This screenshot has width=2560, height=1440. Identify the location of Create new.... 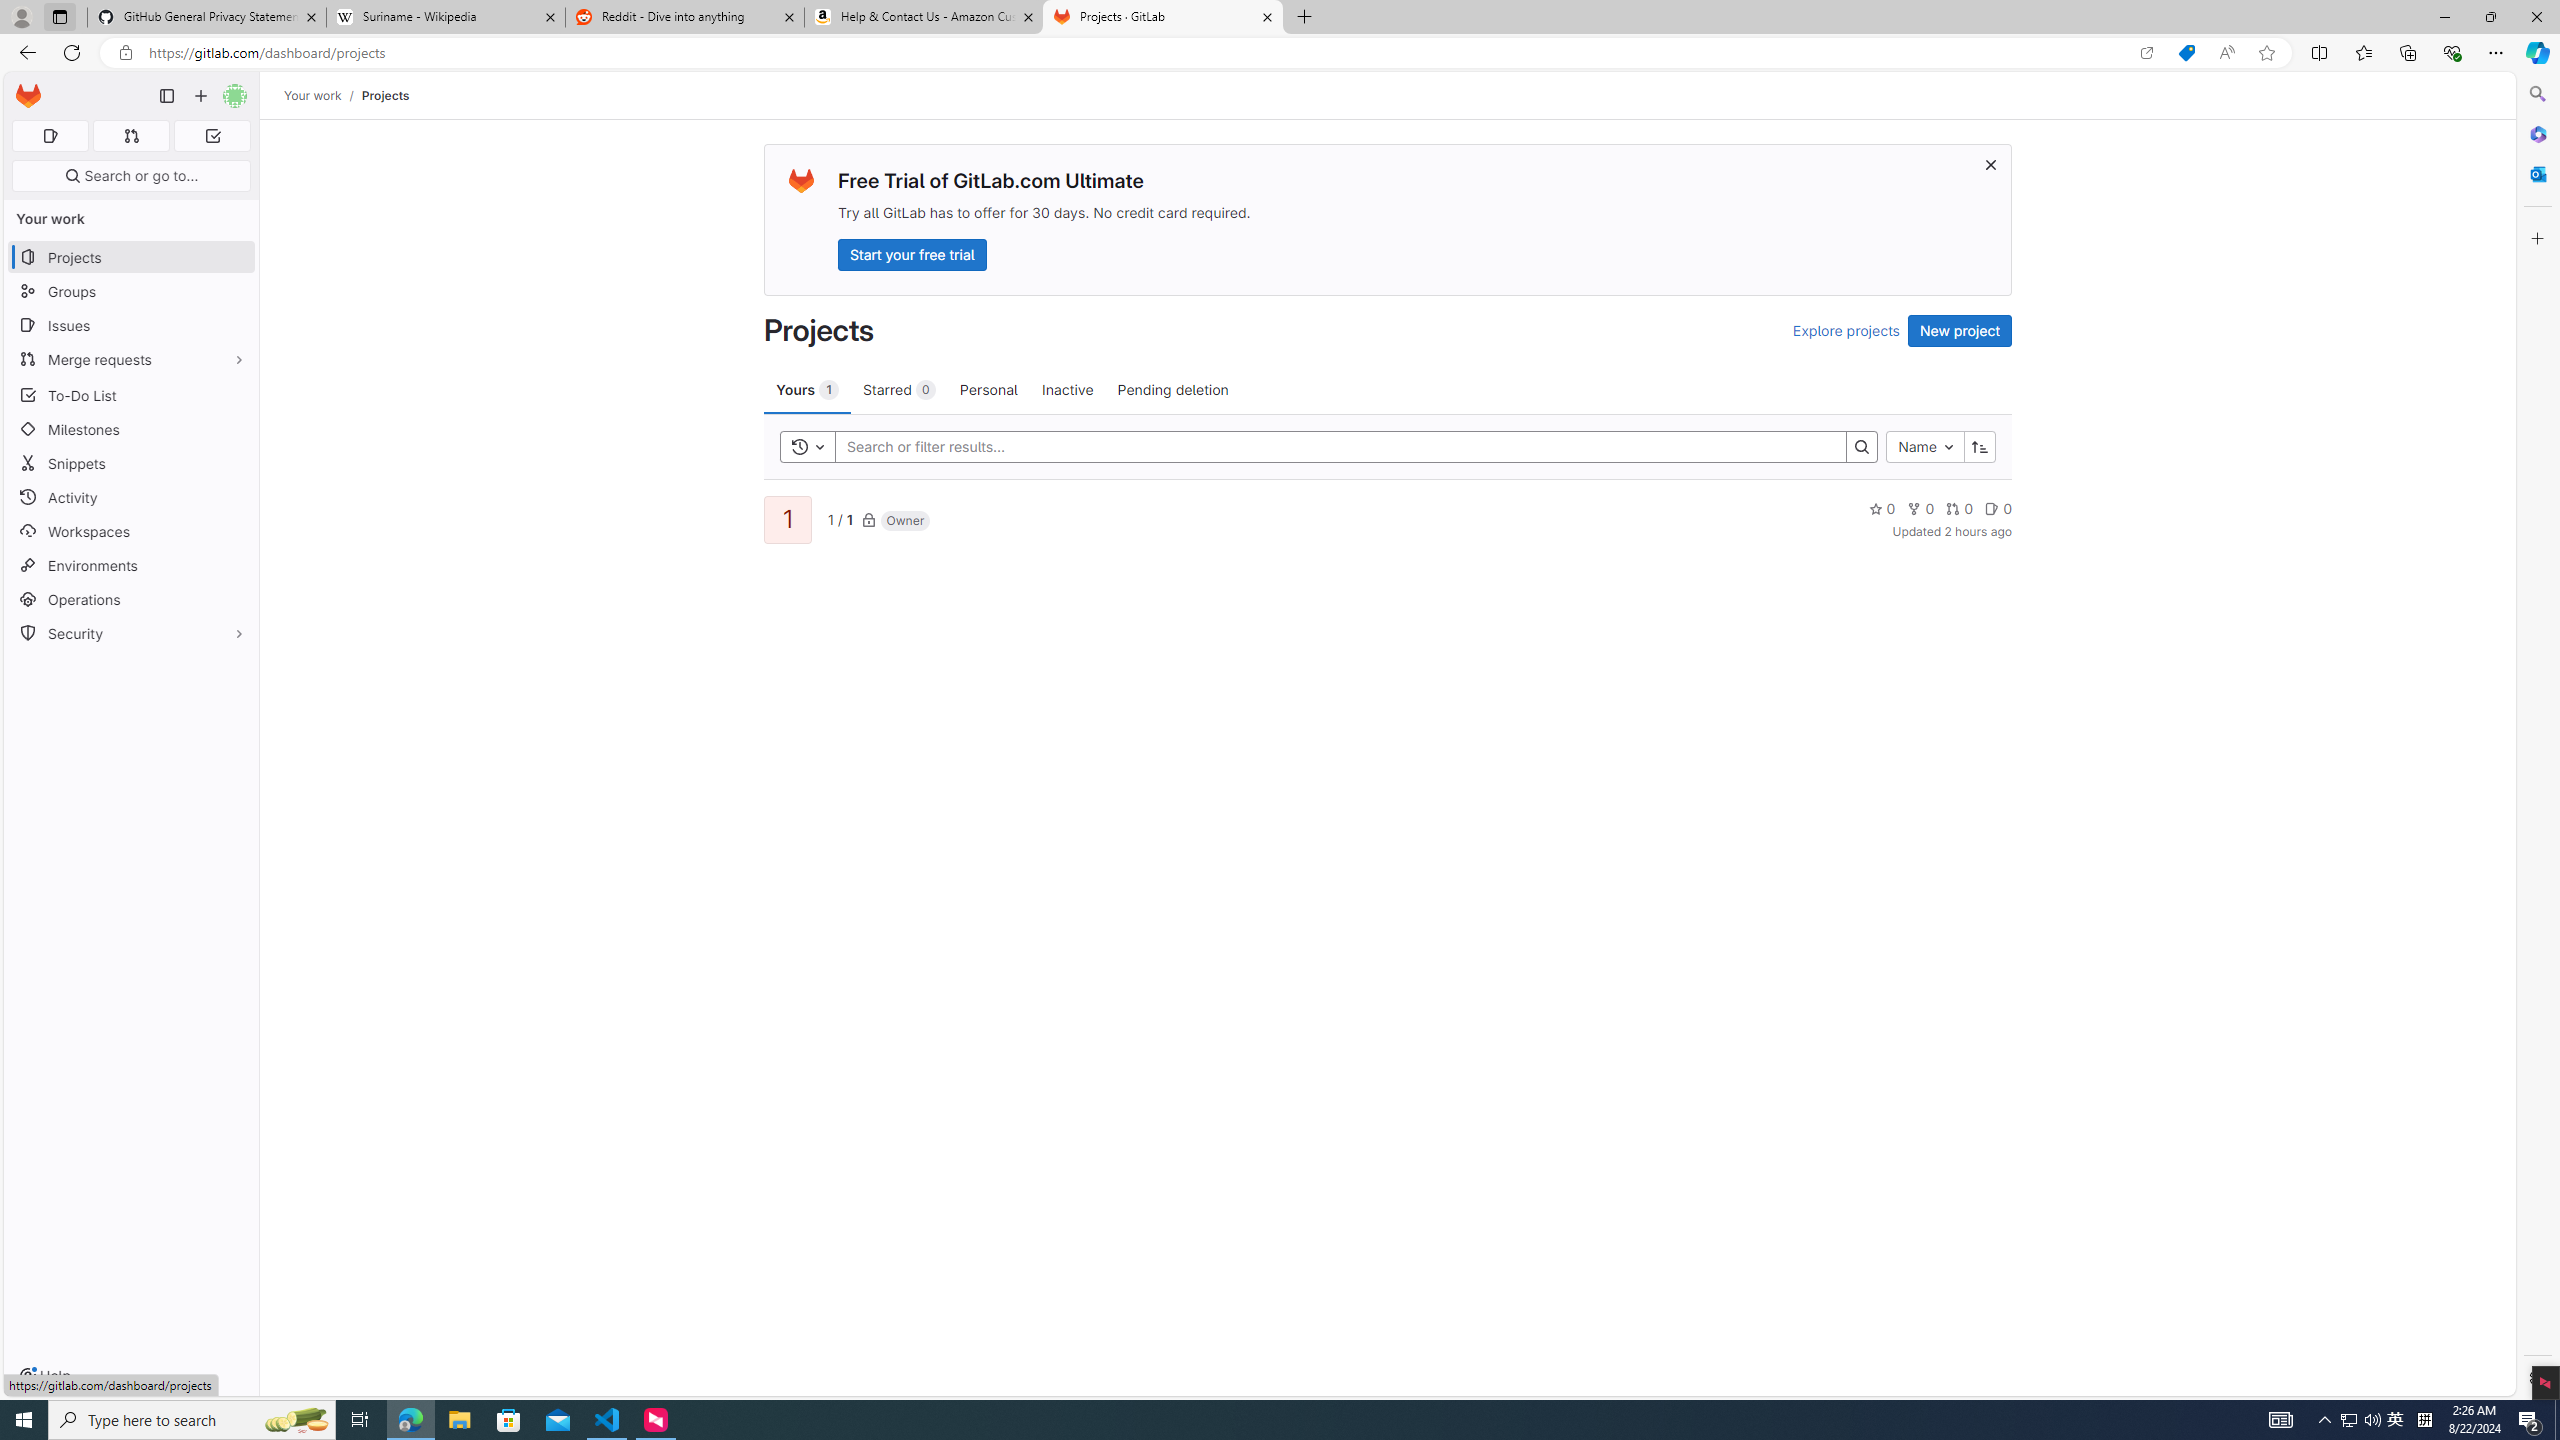
(200, 96).